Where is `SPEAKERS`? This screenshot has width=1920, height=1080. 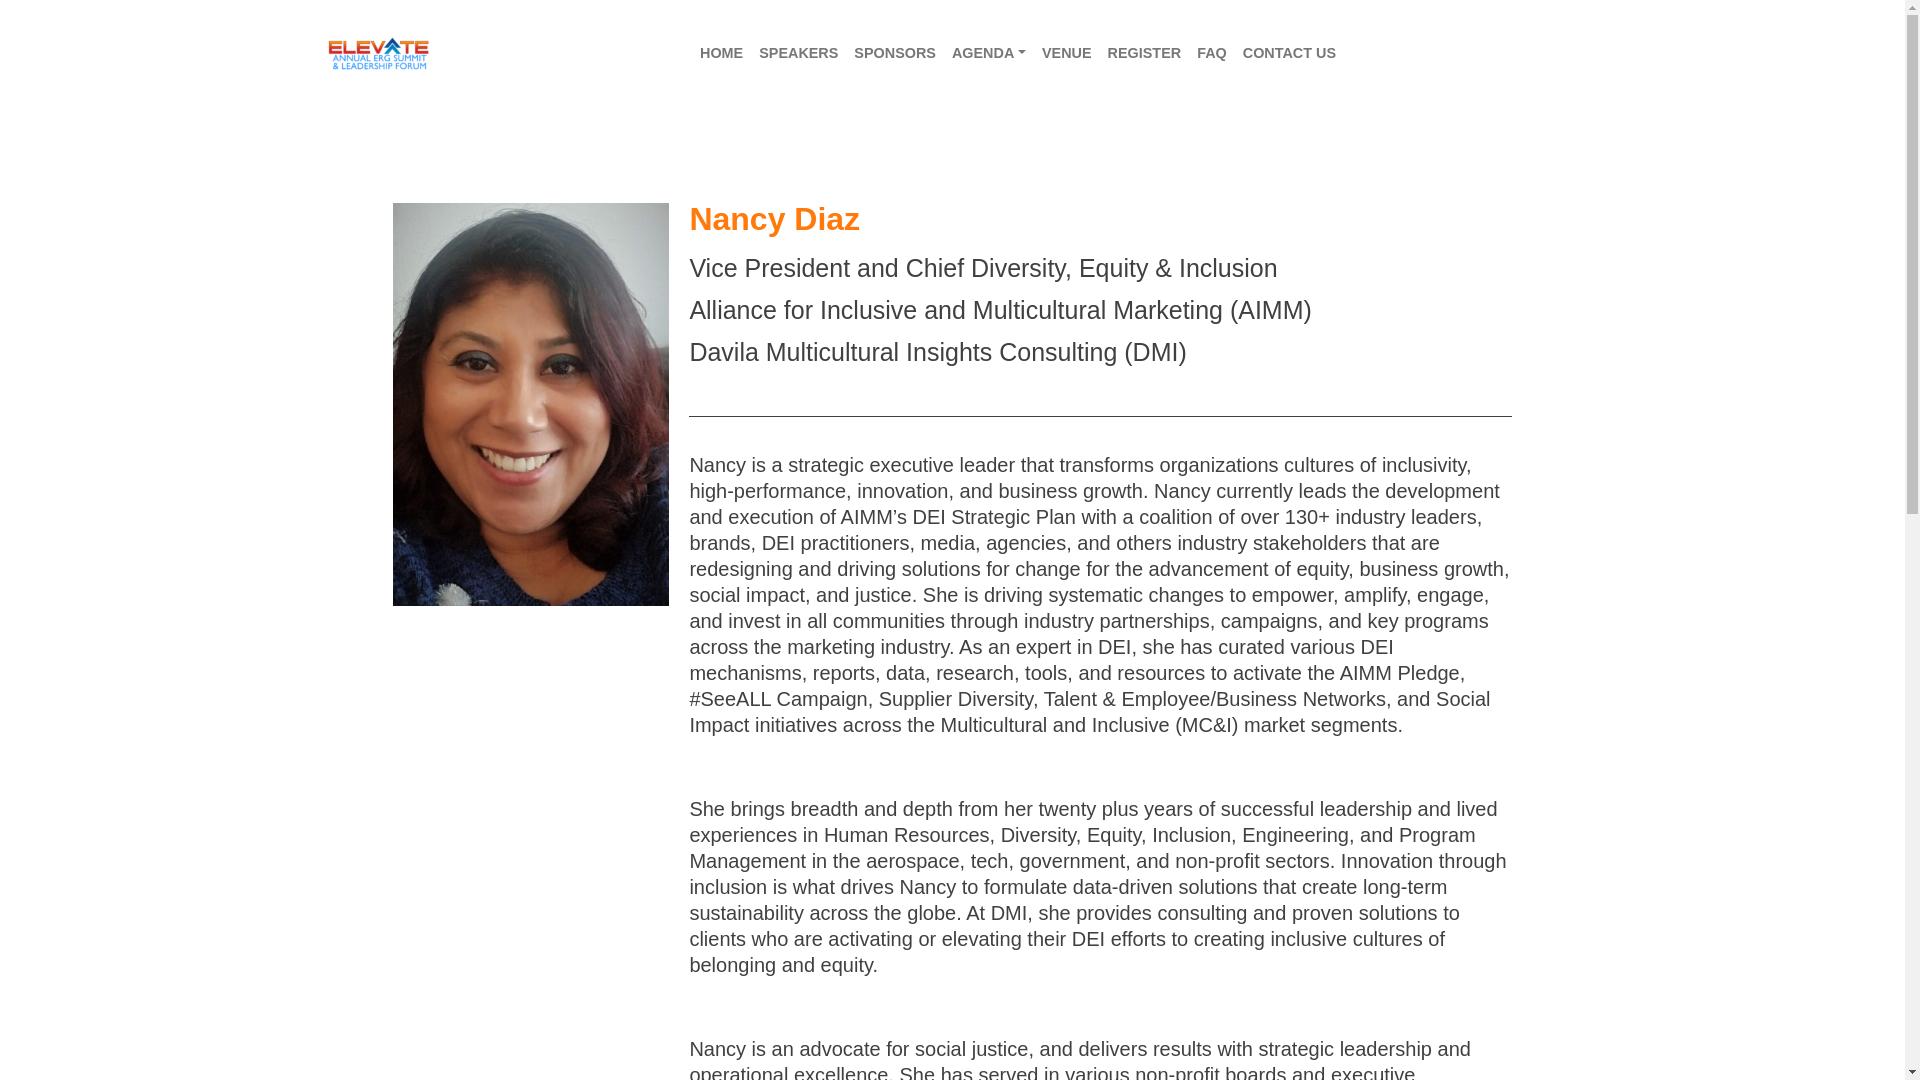
SPEAKERS is located at coordinates (798, 54).